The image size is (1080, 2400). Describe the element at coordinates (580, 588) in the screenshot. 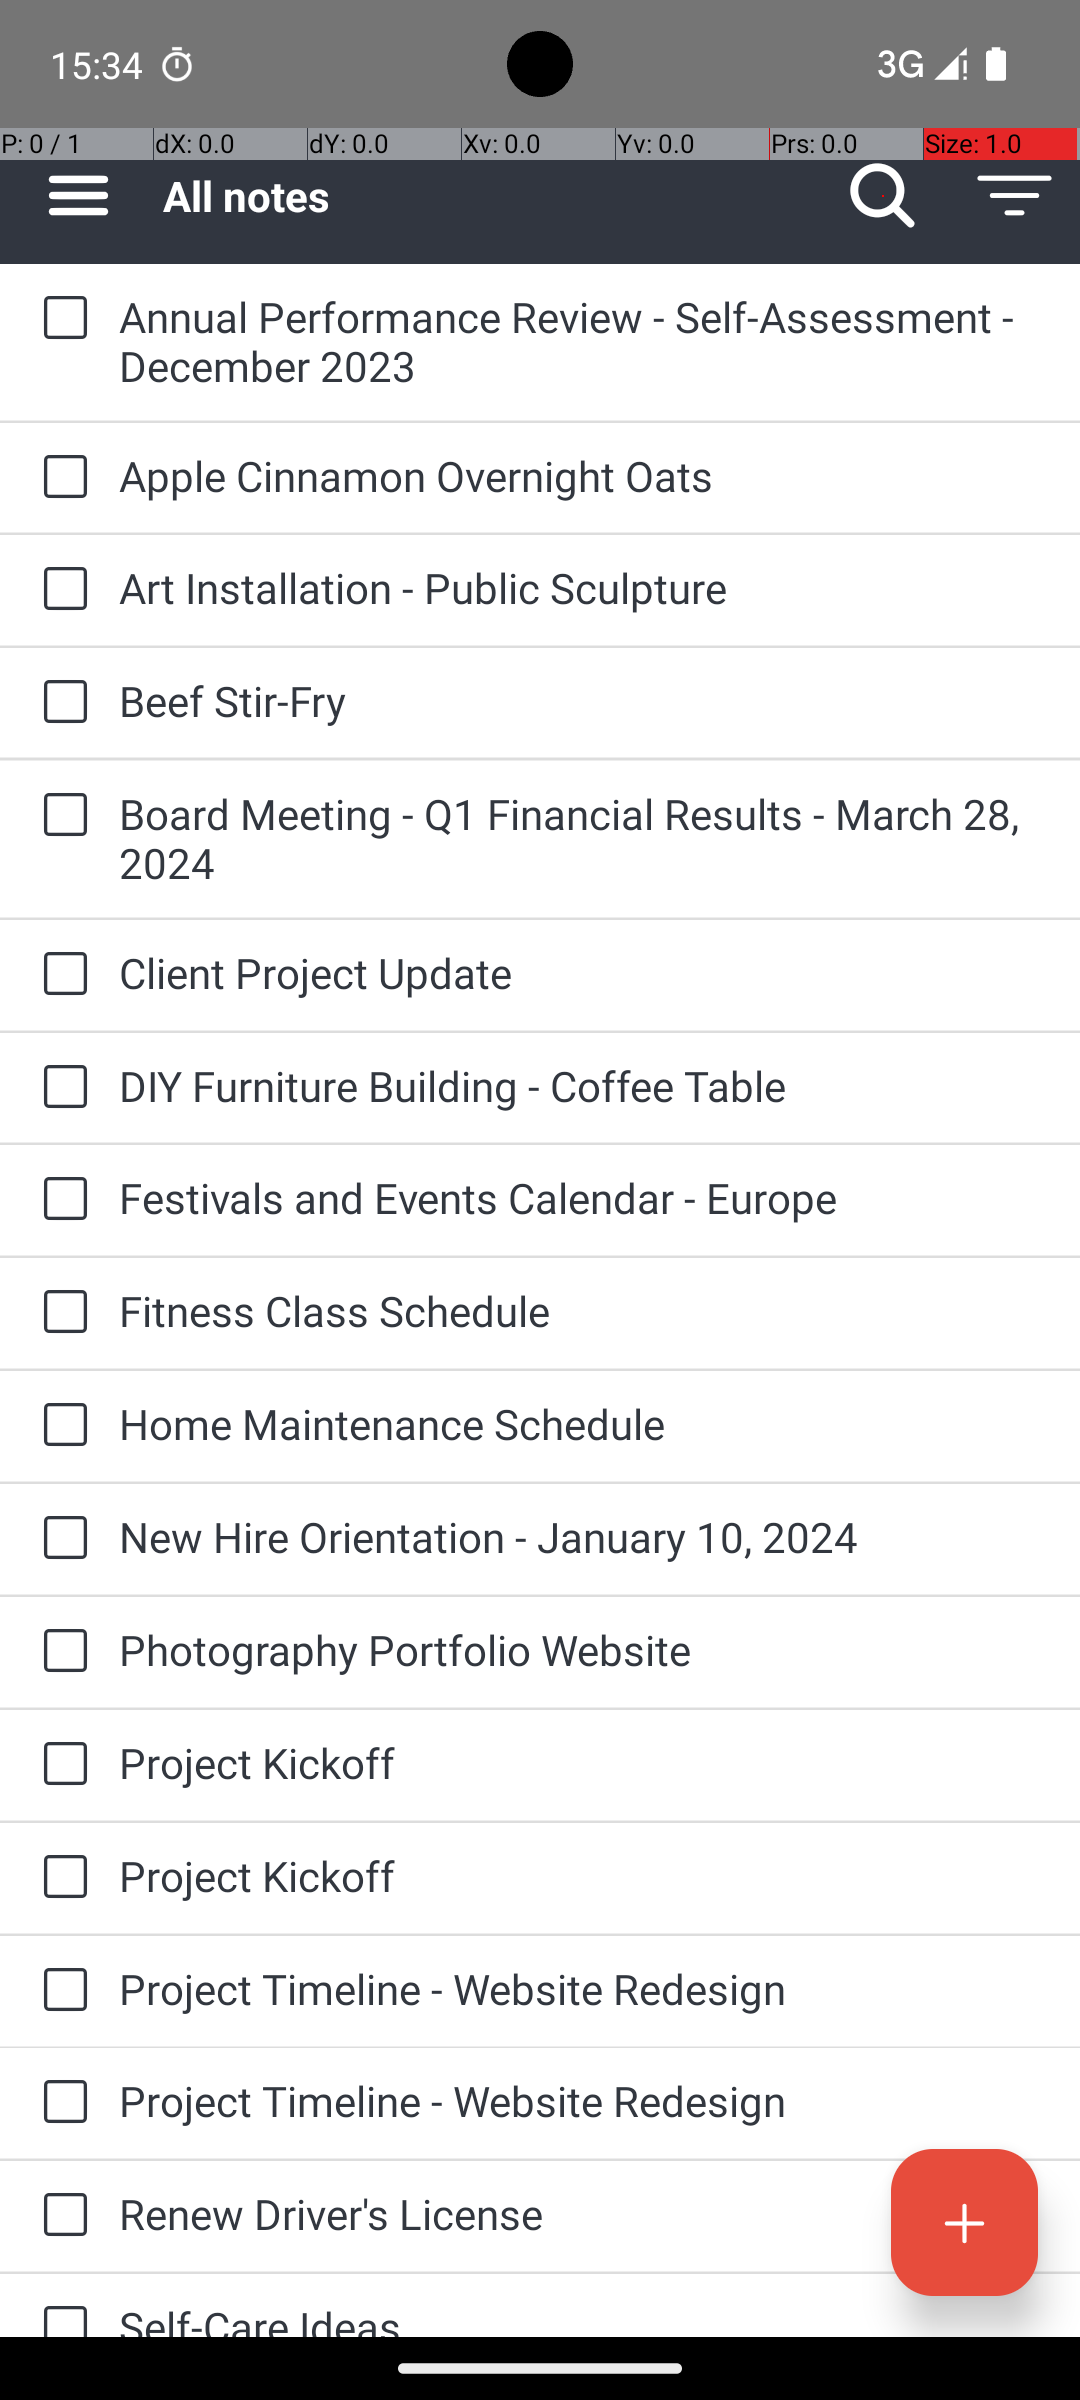

I see `Art Installation - Public Sculpture` at that location.